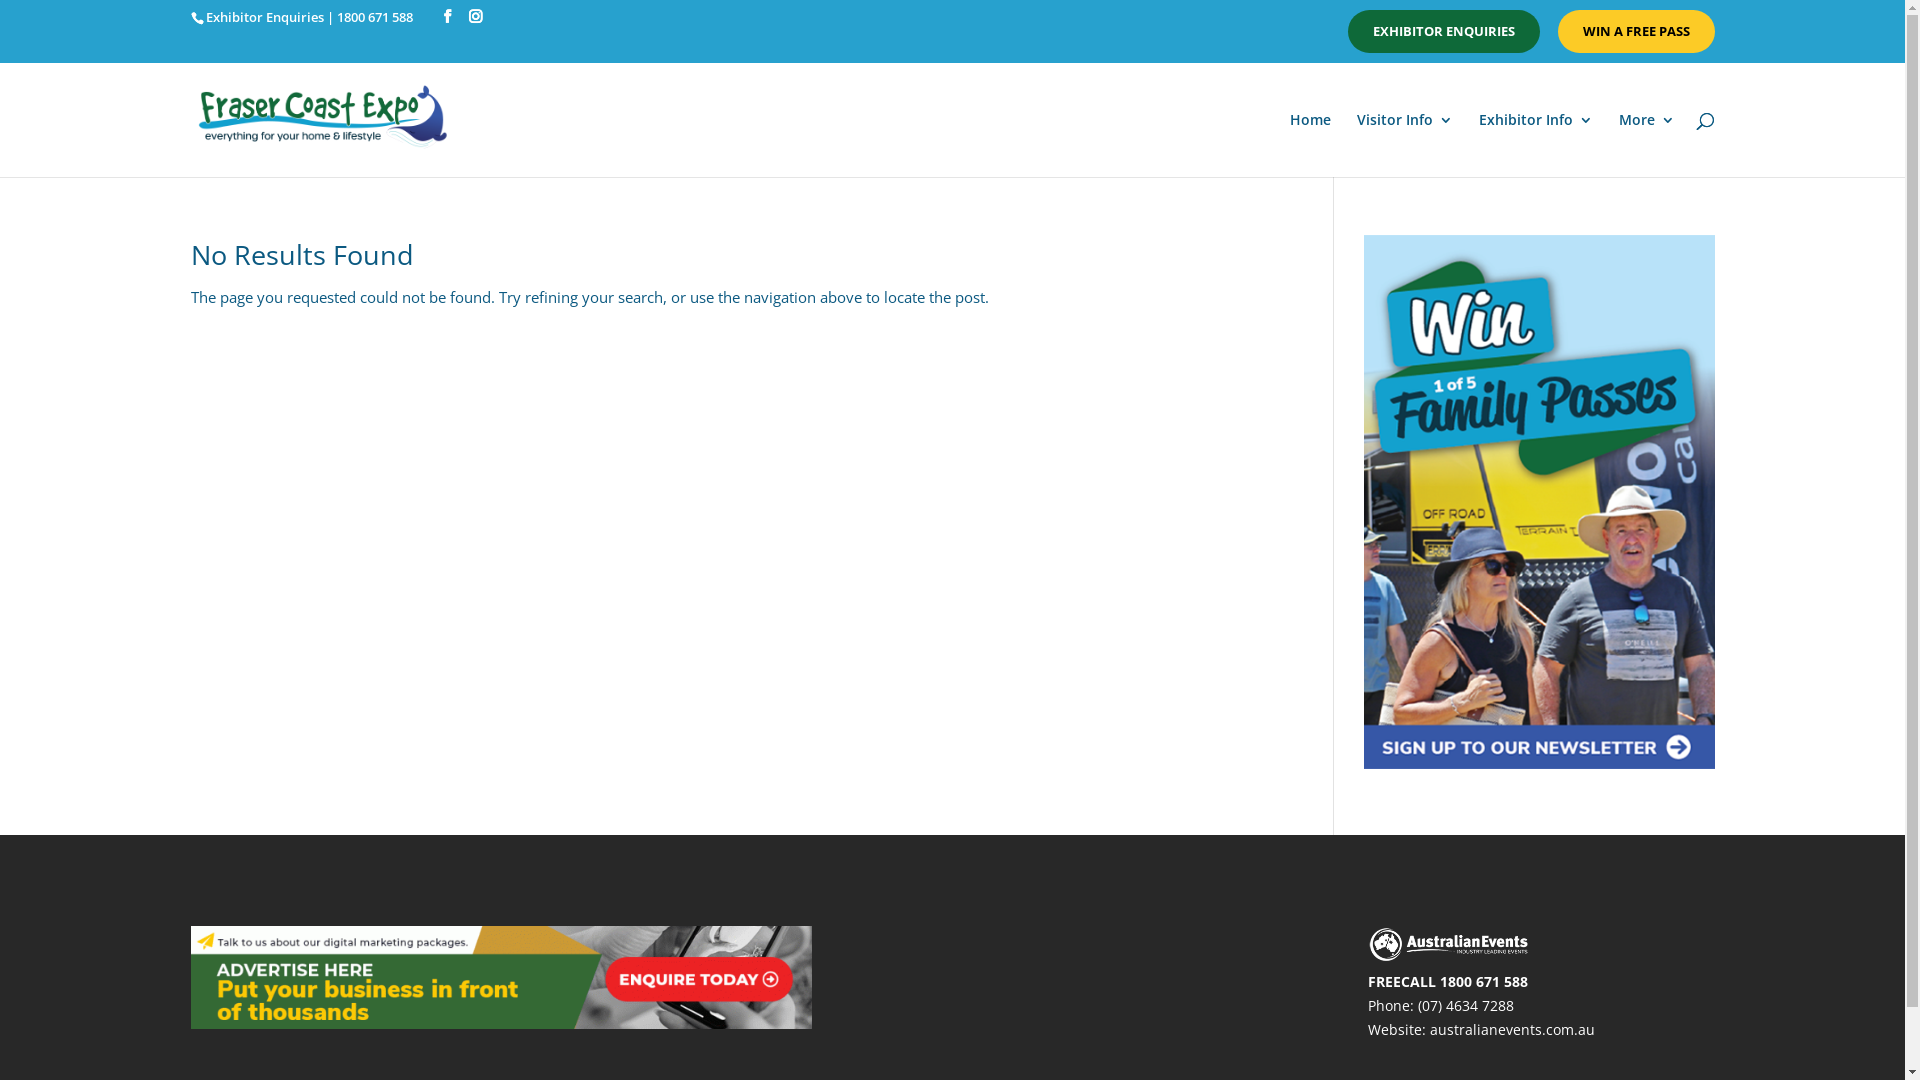 This screenshot has height=1080, width=1920. What do you see at coordinates (1466, 1006) in the screenshot?
I see `(07) 4634 7288` at bounding box center [1466, 1006].